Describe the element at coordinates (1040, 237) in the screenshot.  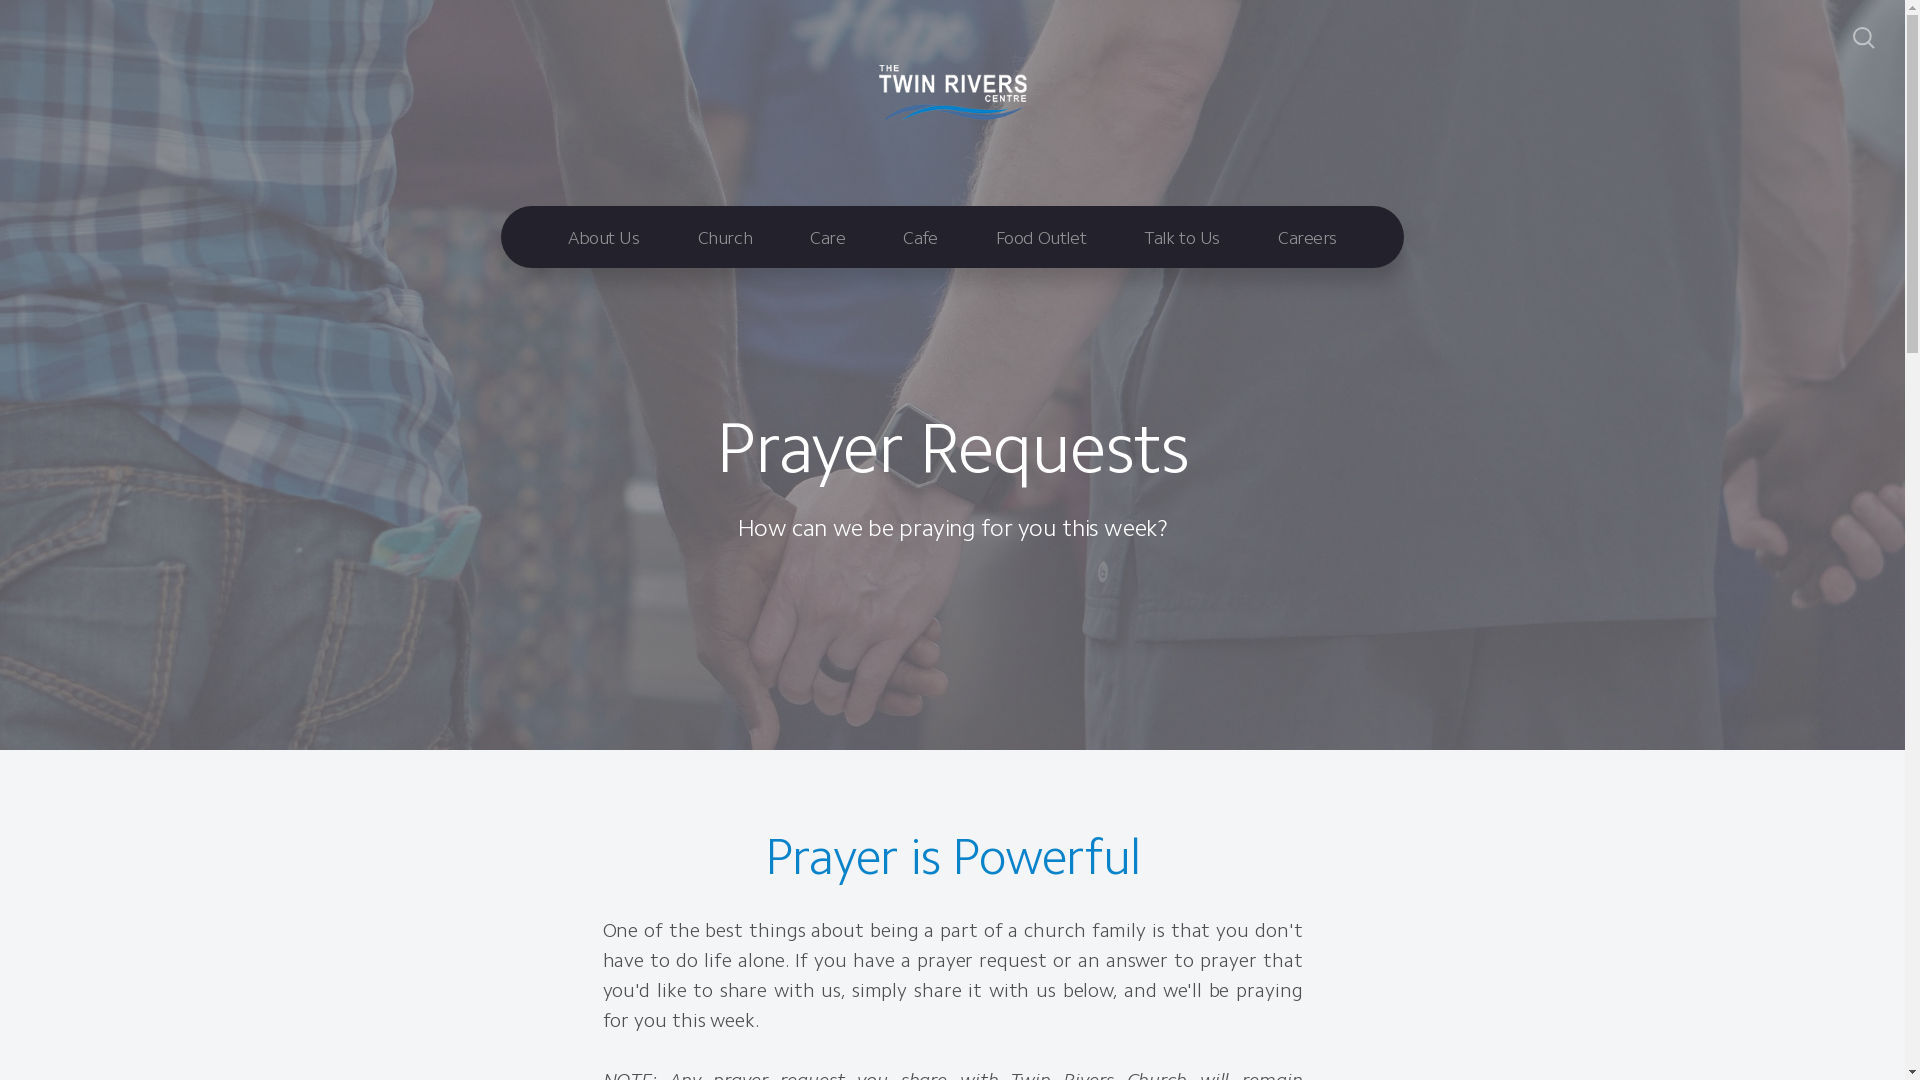
I see `Food Outlet` at that location.